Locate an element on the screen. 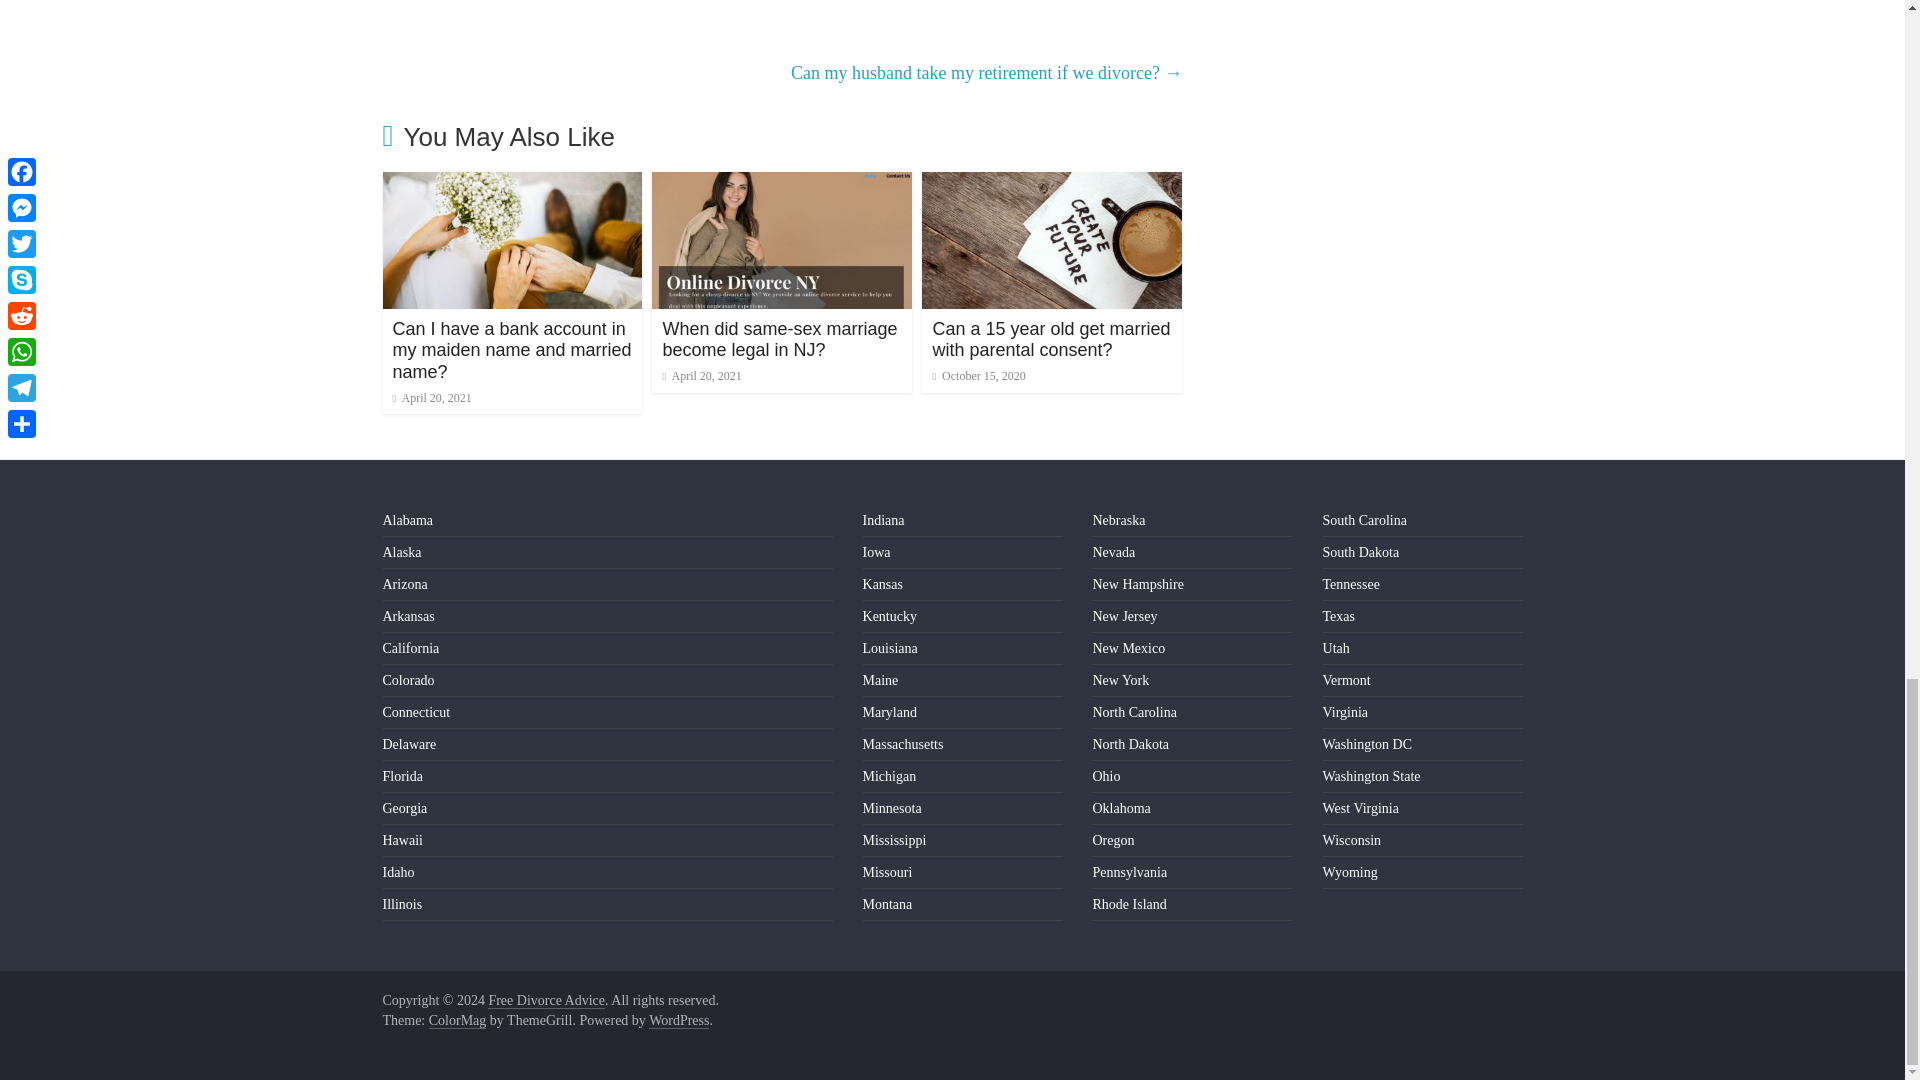 The width and height of the screenshot is (1920, 1080). When did same-sex marriage become legal in NJ? is located at coordinates (779, 339).